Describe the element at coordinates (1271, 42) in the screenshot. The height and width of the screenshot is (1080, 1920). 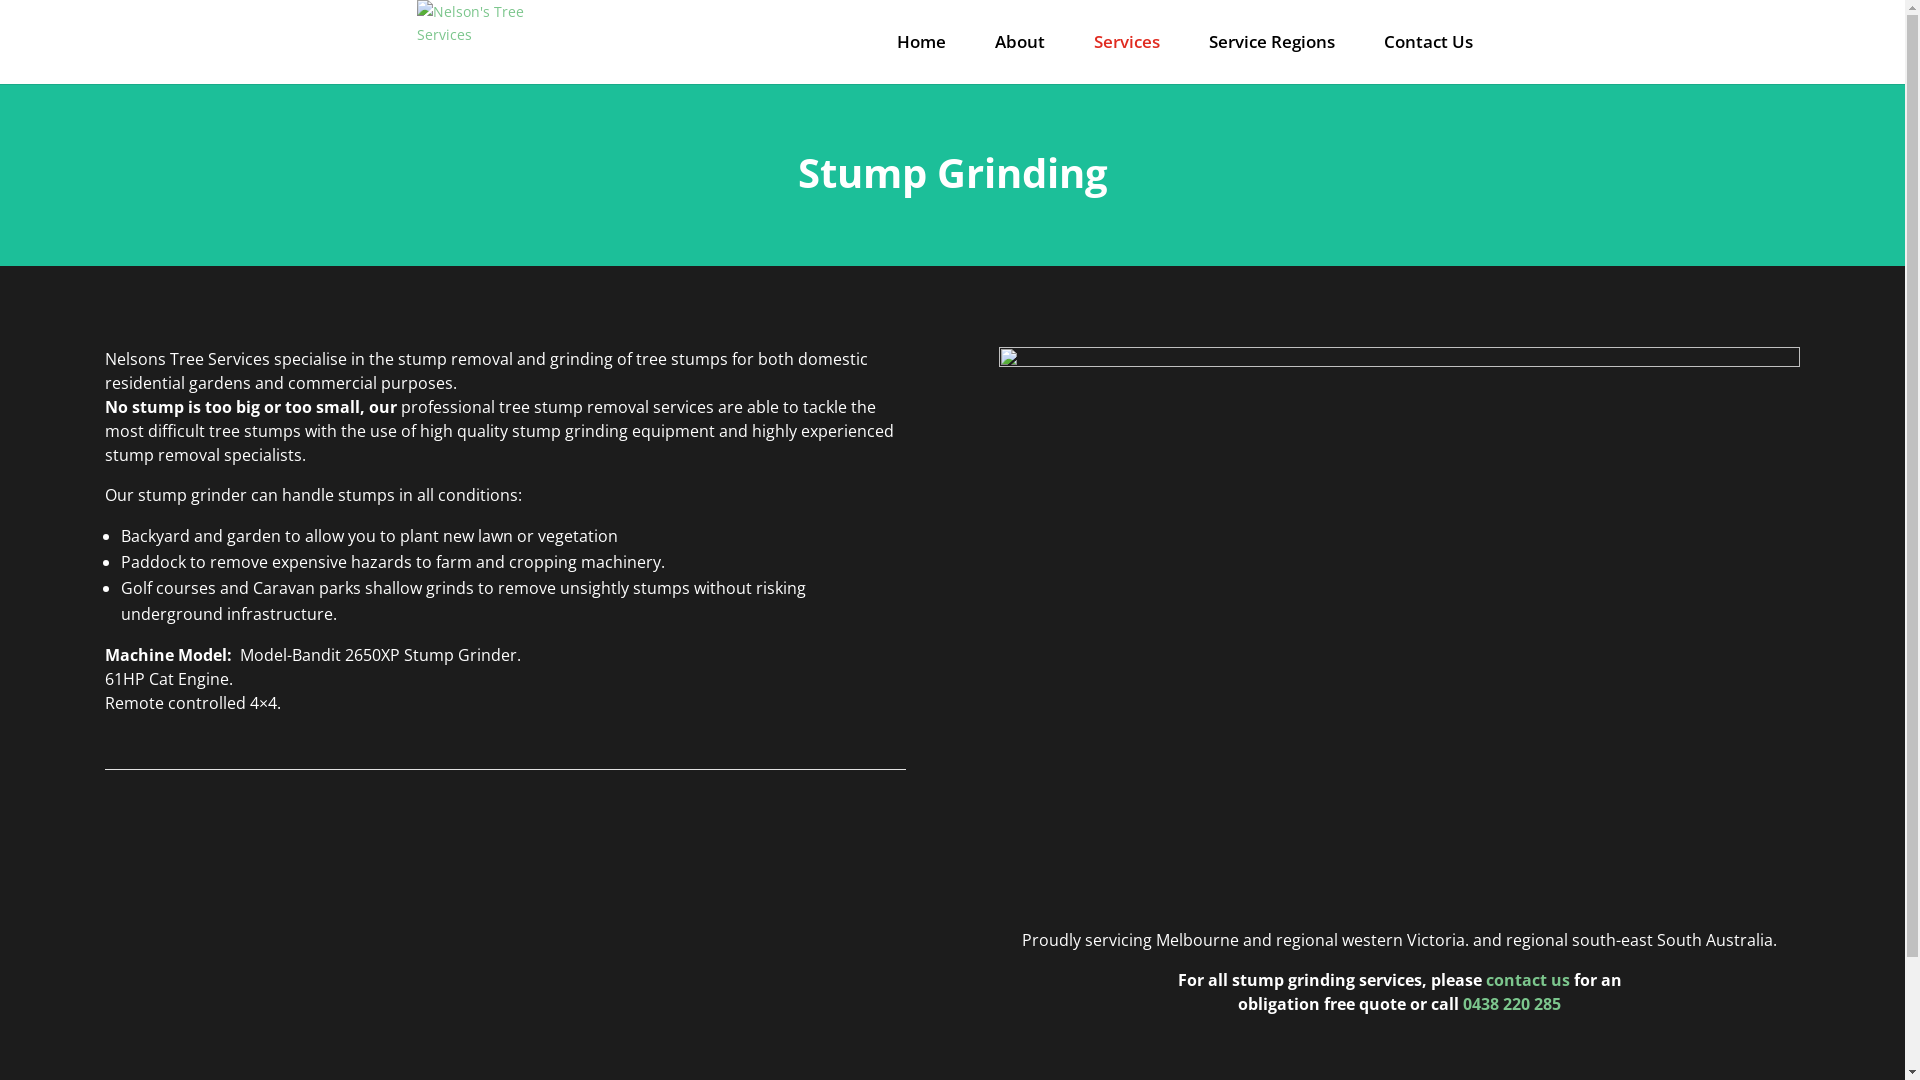
I see `Service Regions` at that location.